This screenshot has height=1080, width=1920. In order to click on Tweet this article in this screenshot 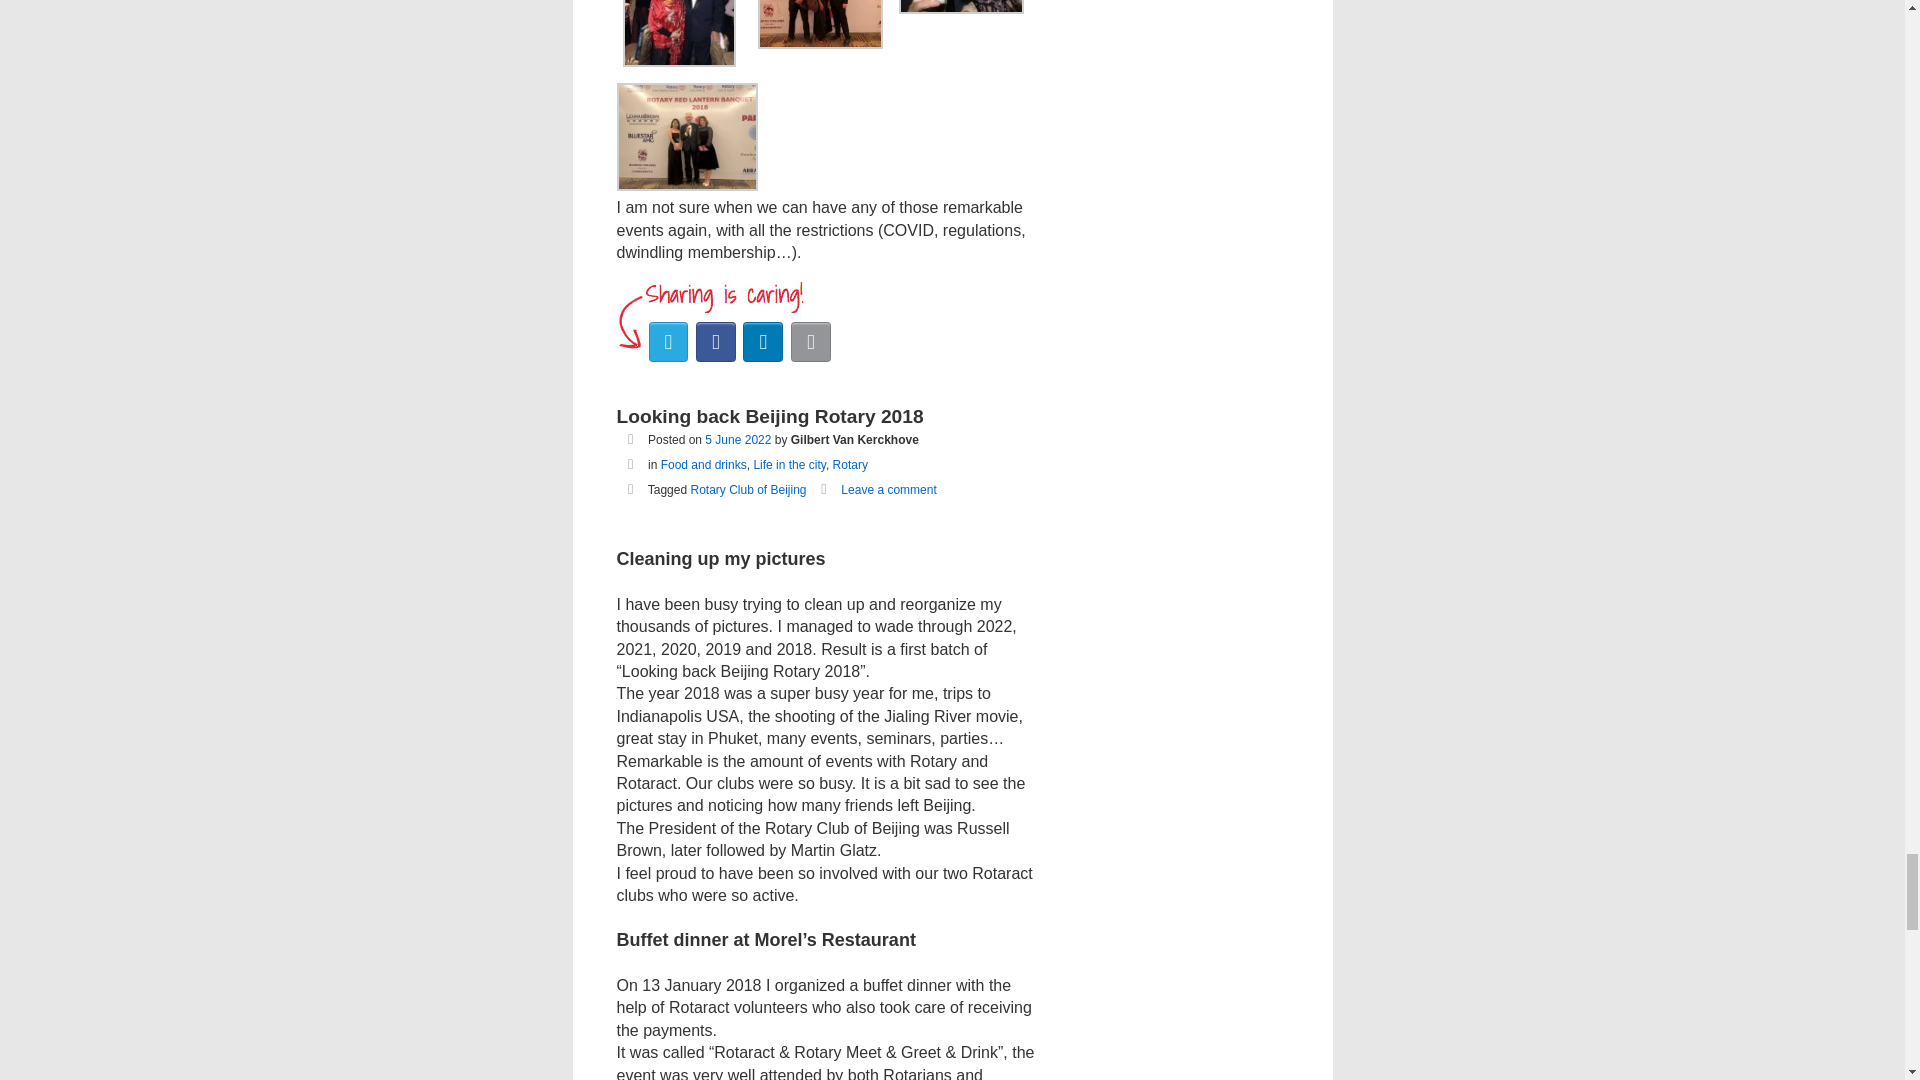, I will do `click(668, 341)`.